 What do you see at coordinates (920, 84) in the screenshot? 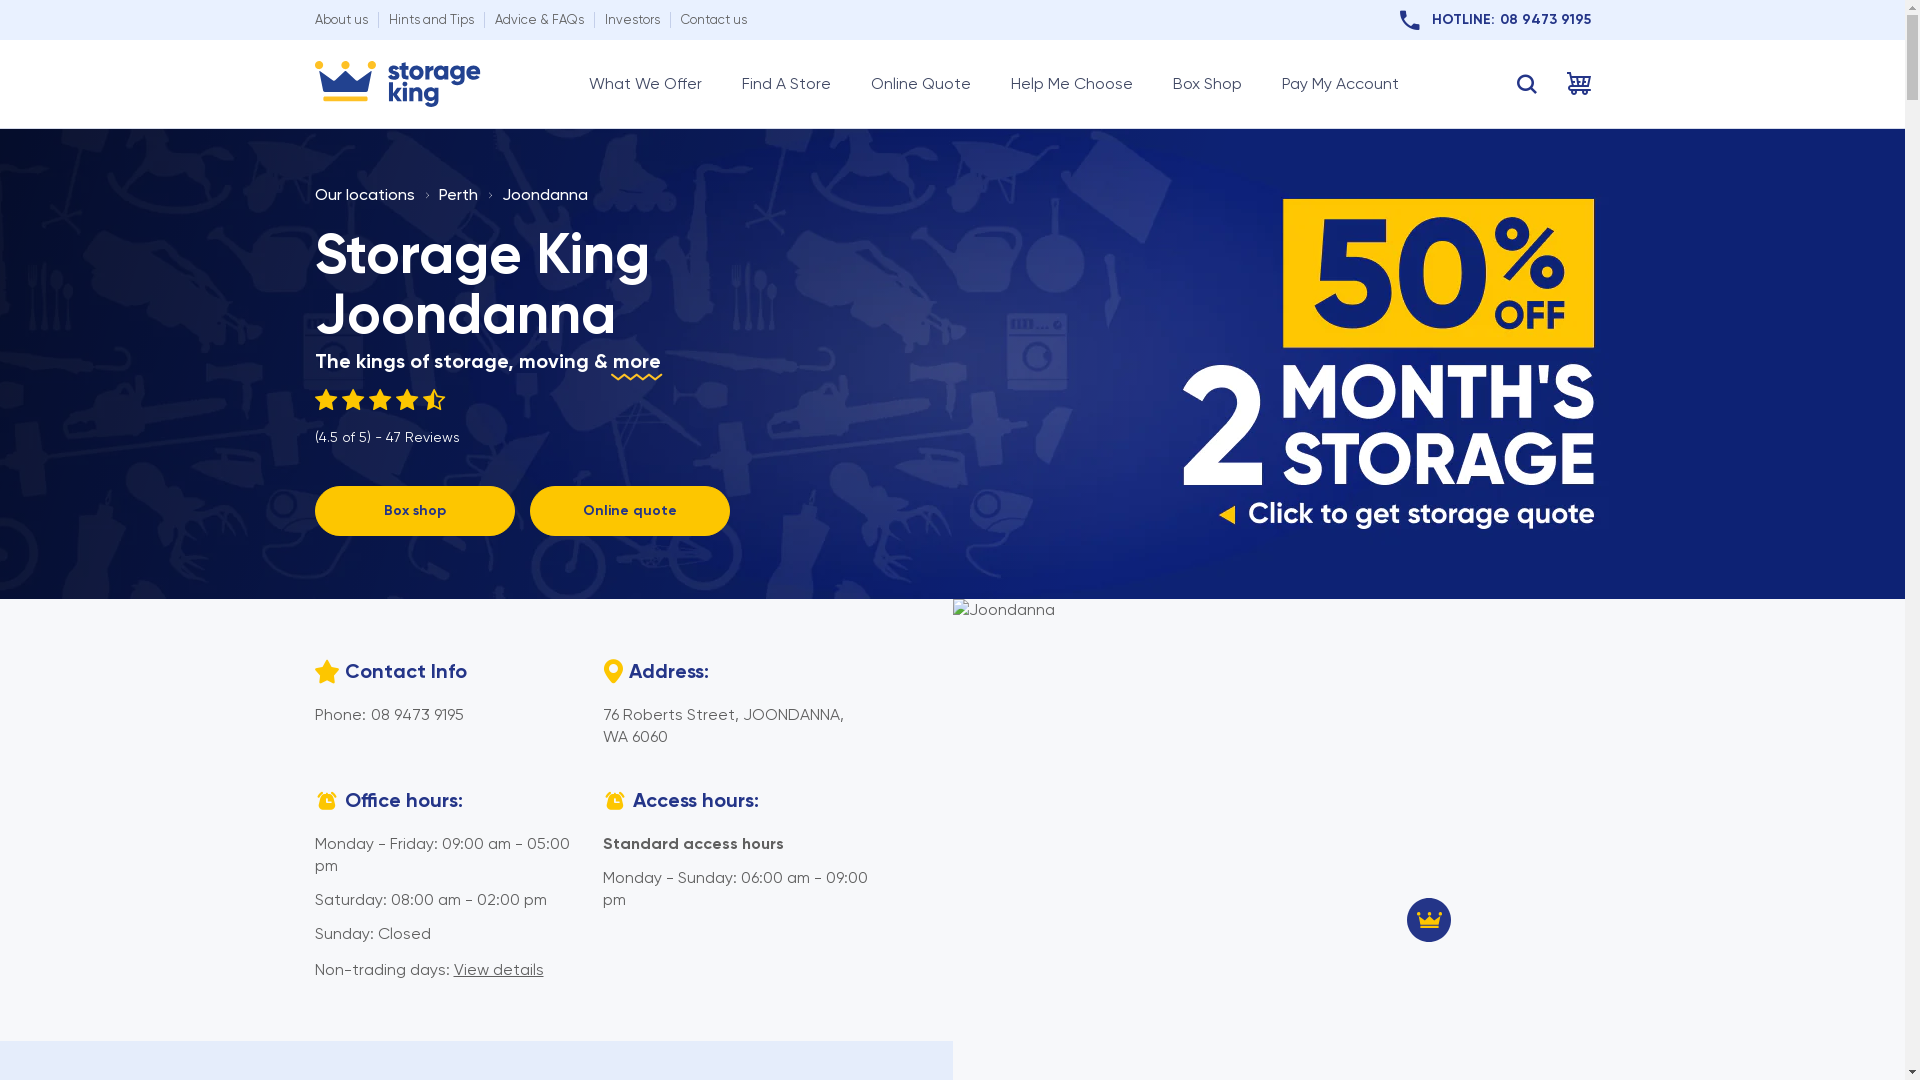
I see `Online Quote` at bounding box center [920, 84].